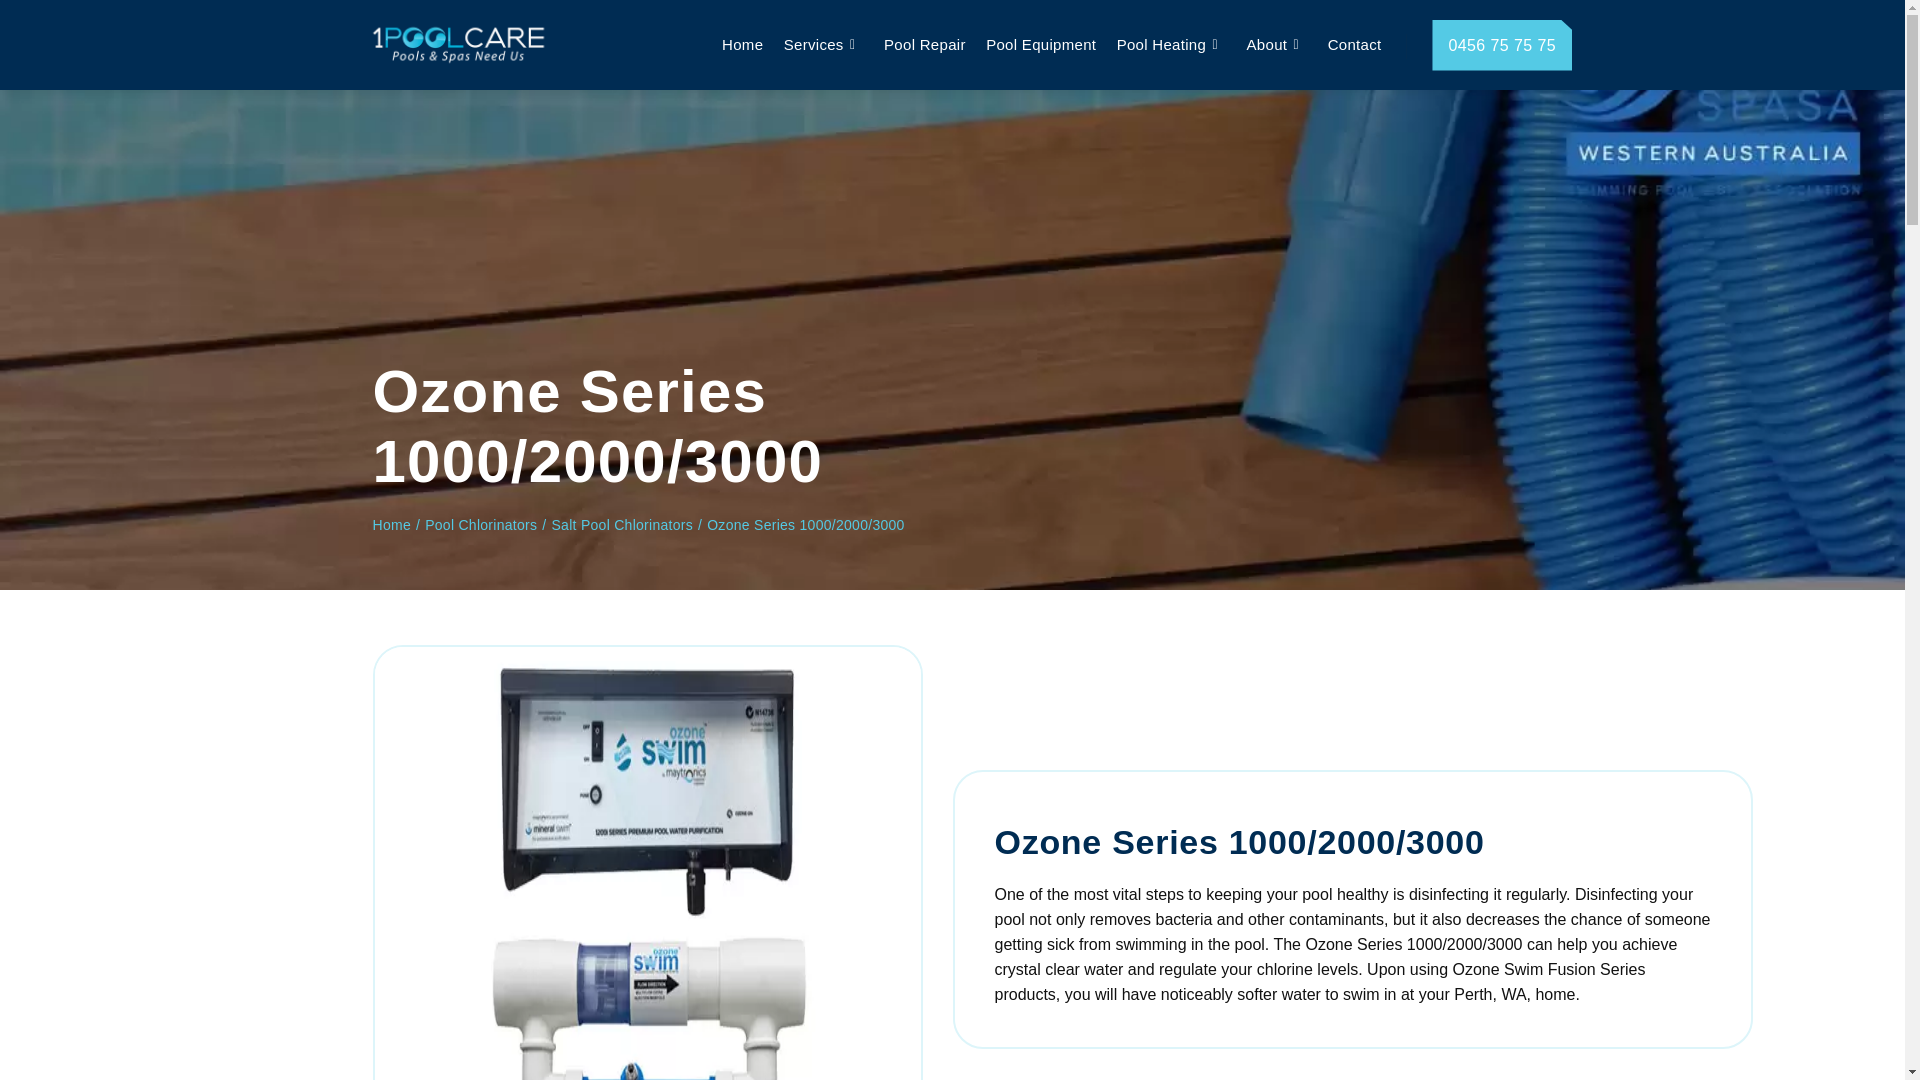  What do you see at coordinates (458, 44) in the screenshot?
I see `1poolcare` at bounding box center [458, 44].